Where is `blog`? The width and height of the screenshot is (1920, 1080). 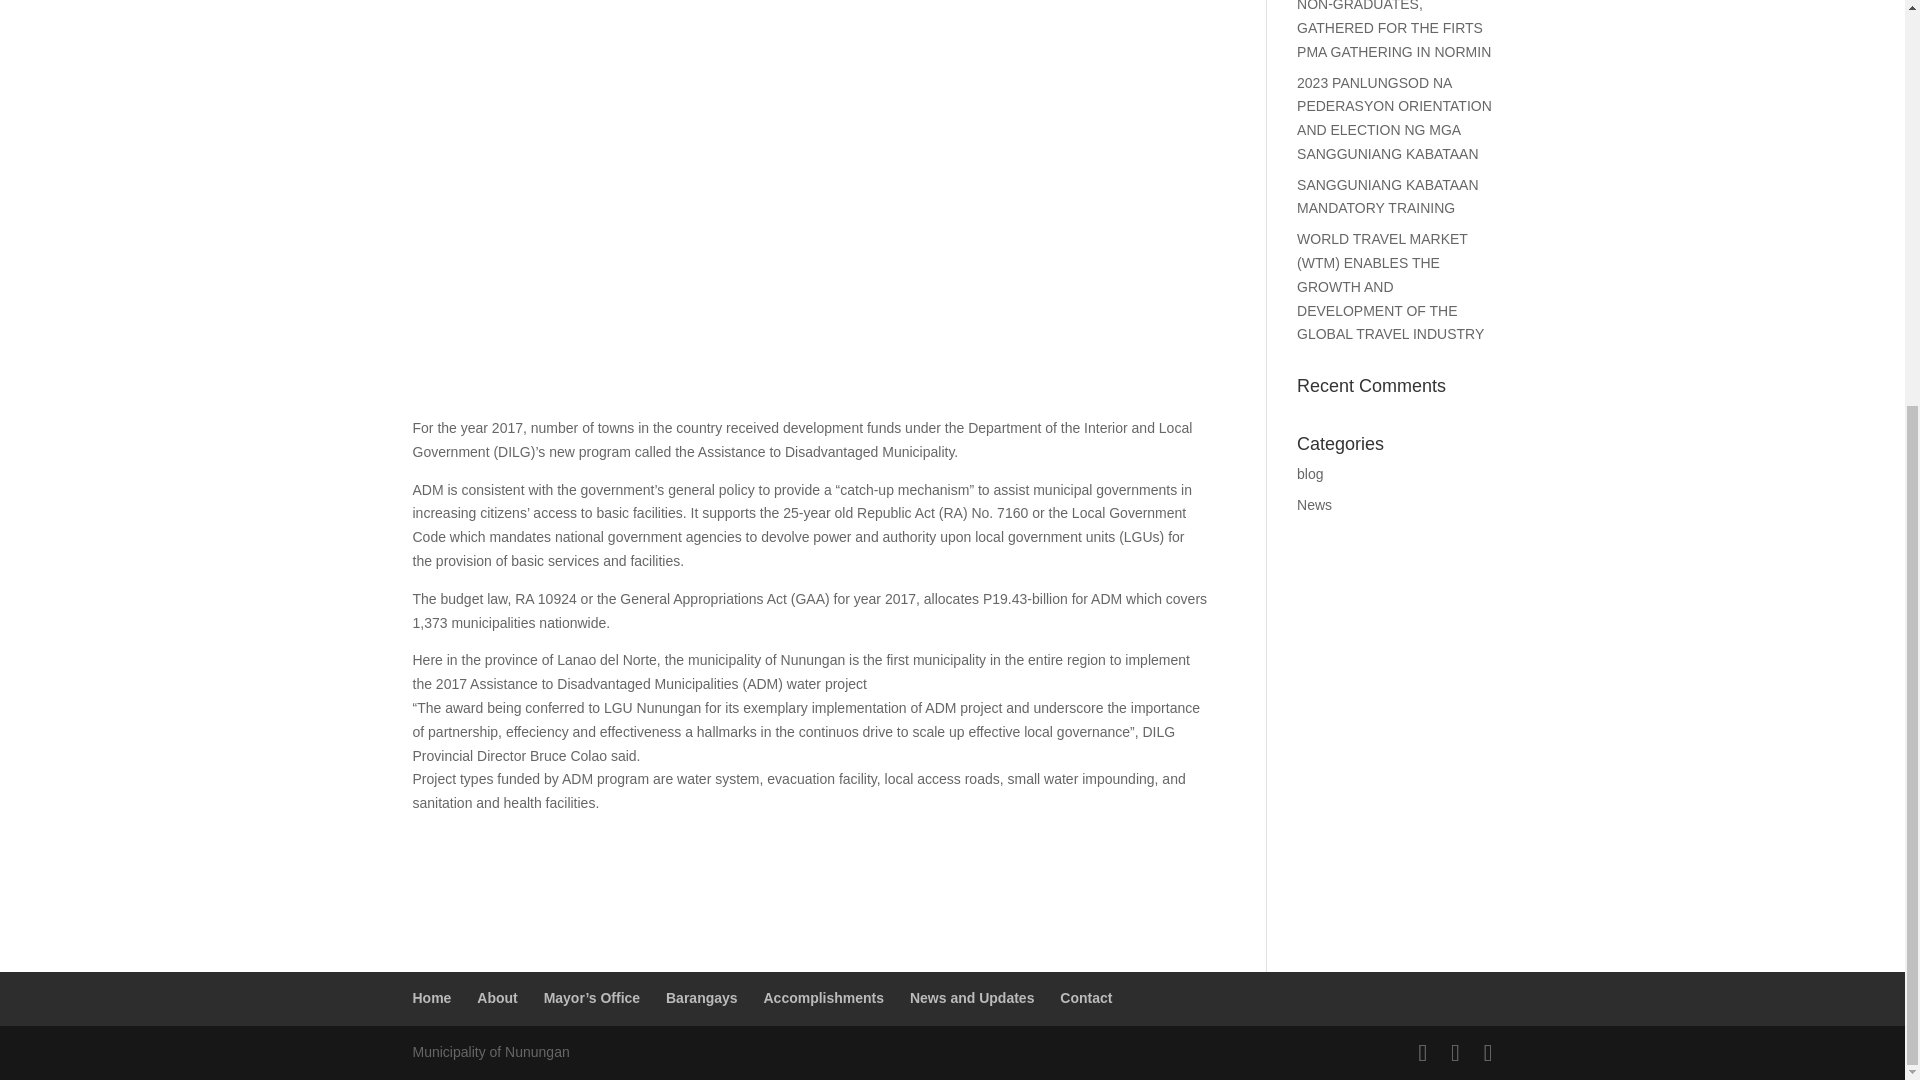 blog is located at coordinates (1310, 473).